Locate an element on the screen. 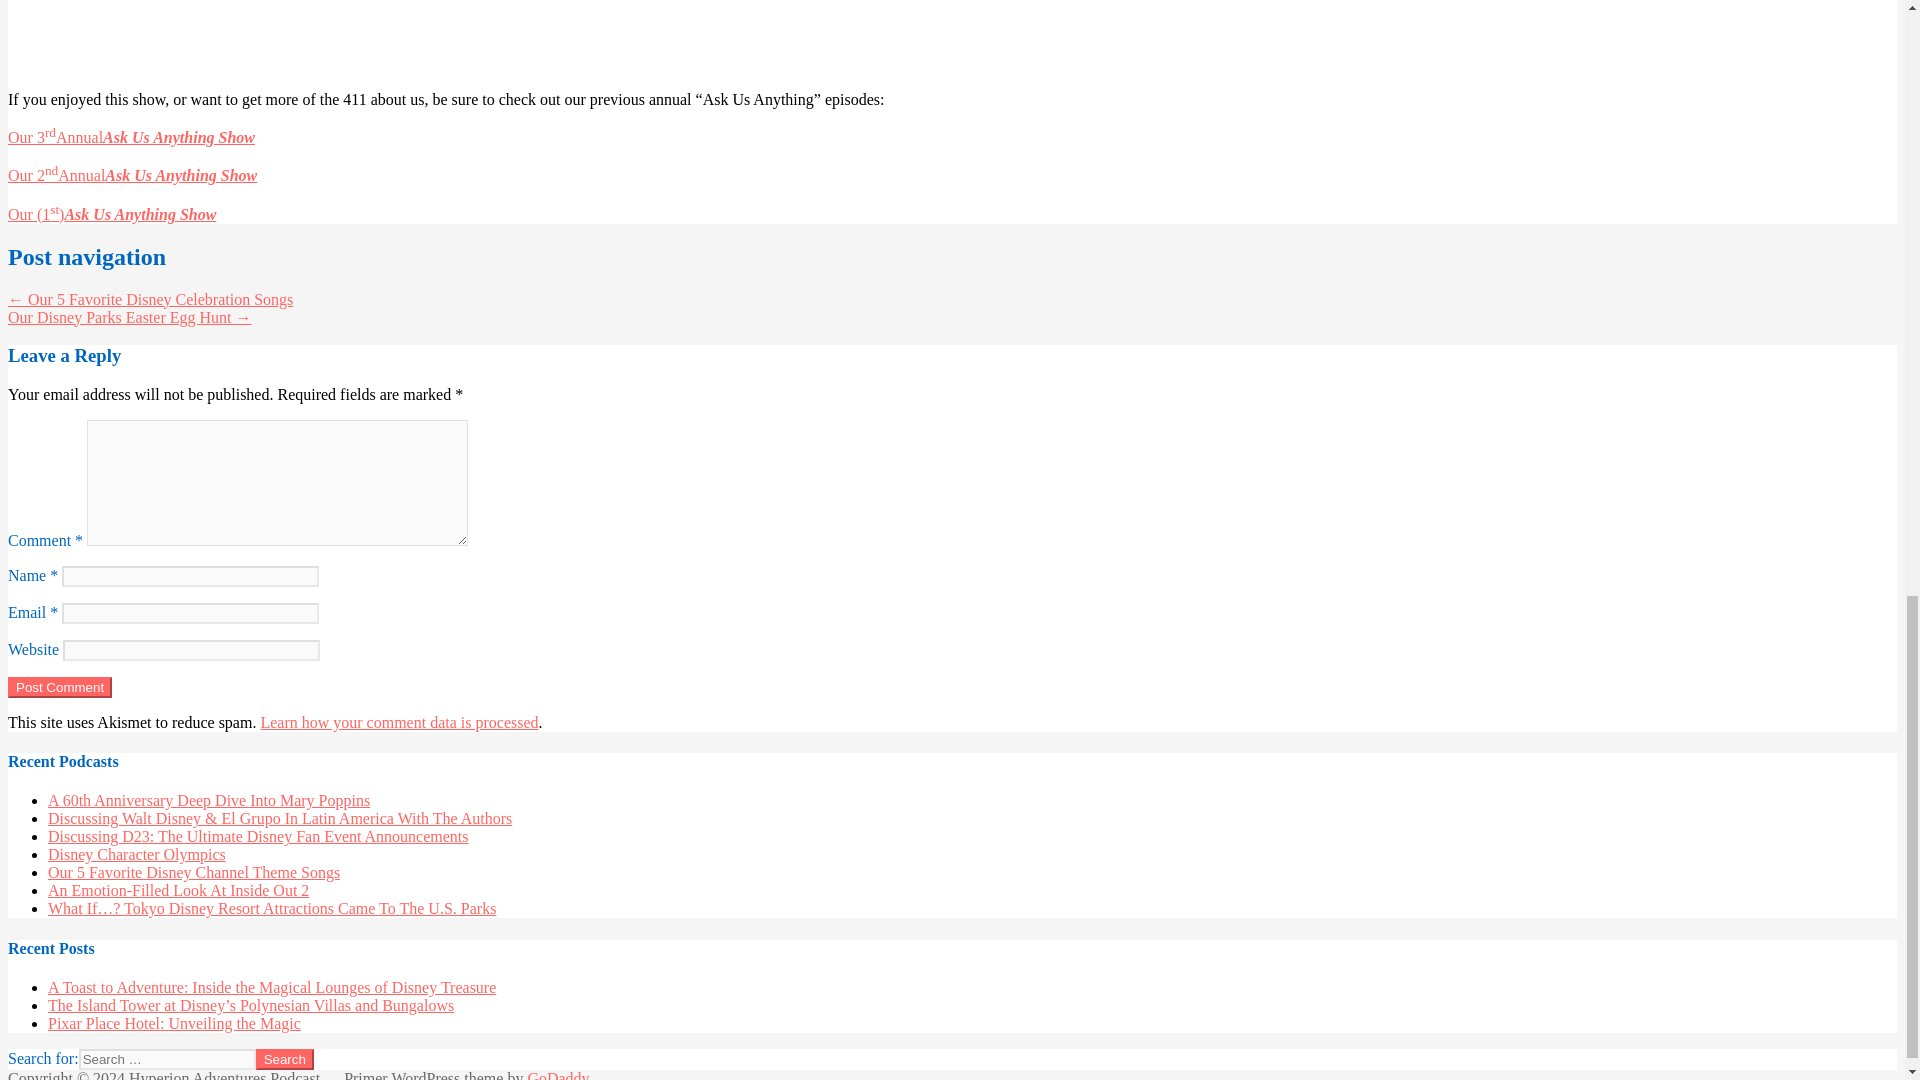 The height and width of the screenshot is (1080, 1920). Post Comment is located at coordinates (59, 687).